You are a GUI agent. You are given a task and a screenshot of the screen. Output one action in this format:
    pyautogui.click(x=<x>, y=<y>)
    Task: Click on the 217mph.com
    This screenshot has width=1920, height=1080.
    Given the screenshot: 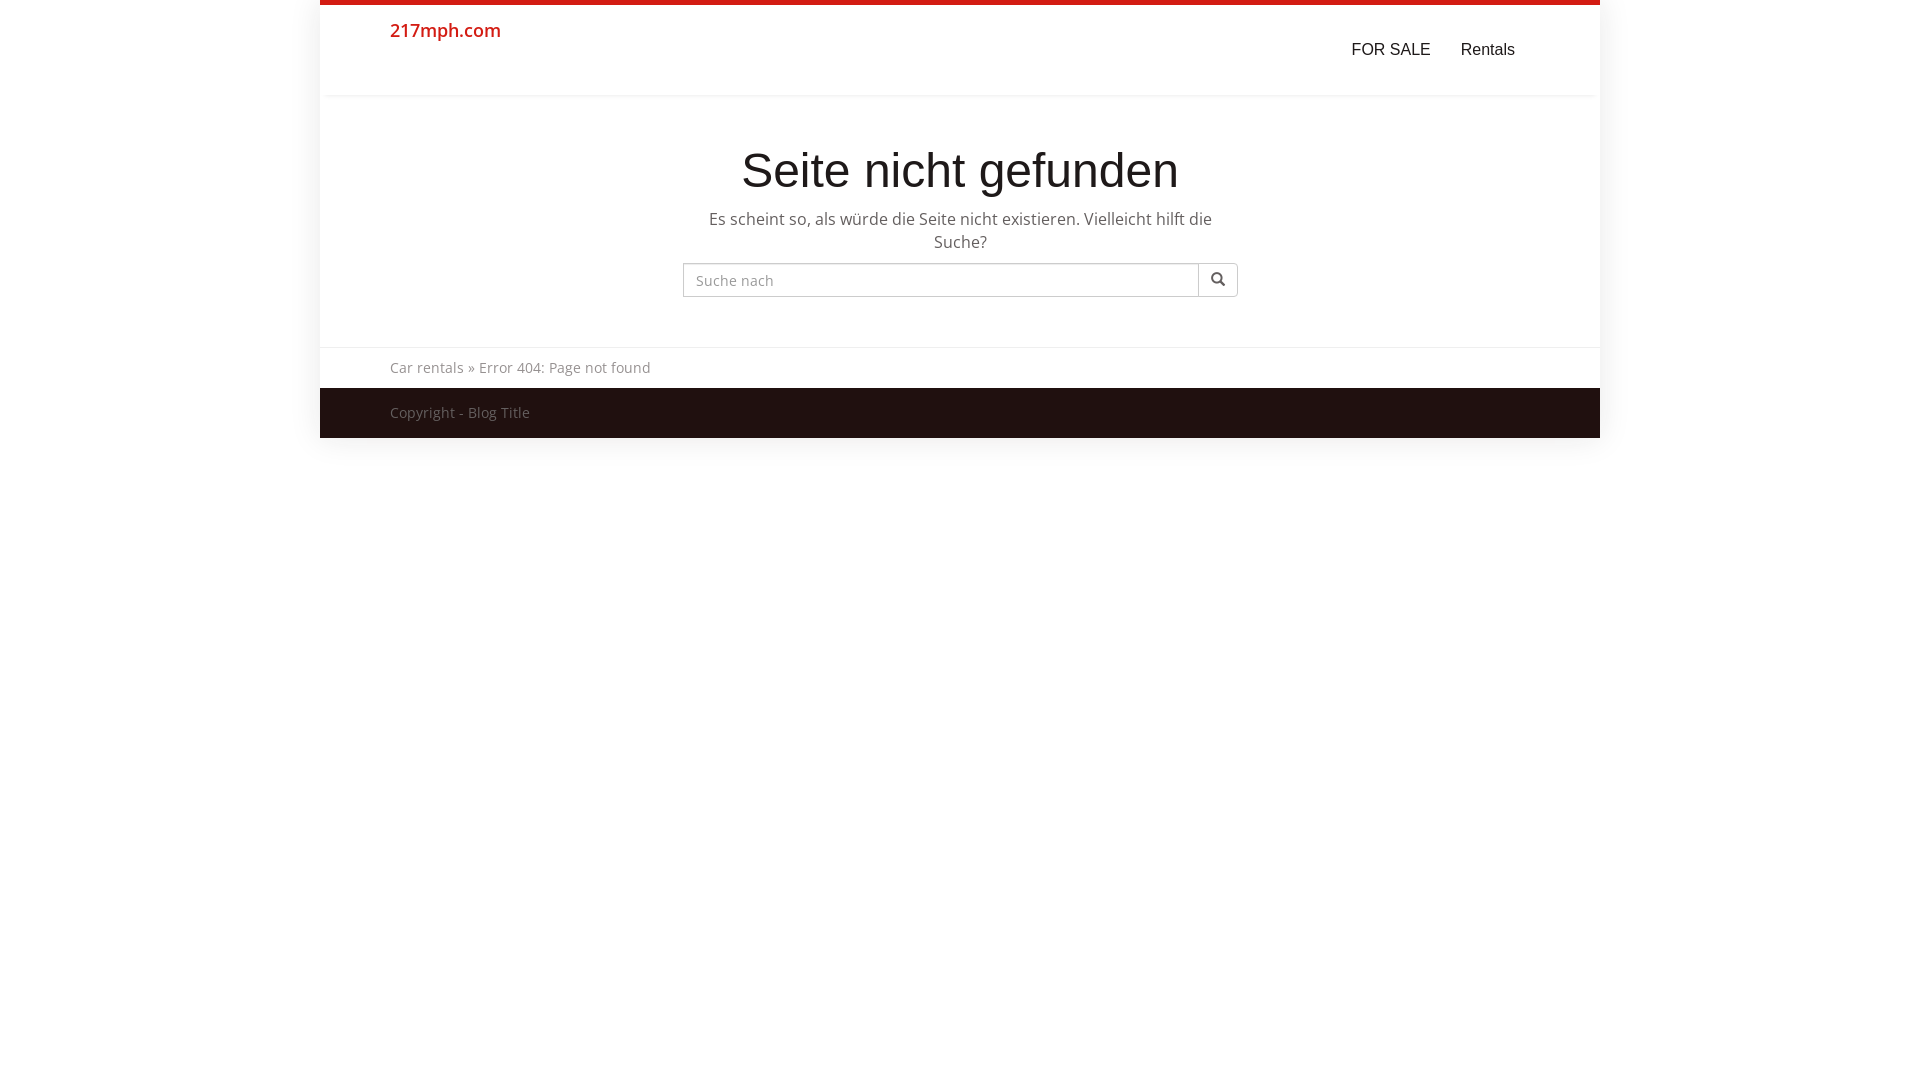 What is the action you would take?
    pyautogui.click(x=446, y=50)
    